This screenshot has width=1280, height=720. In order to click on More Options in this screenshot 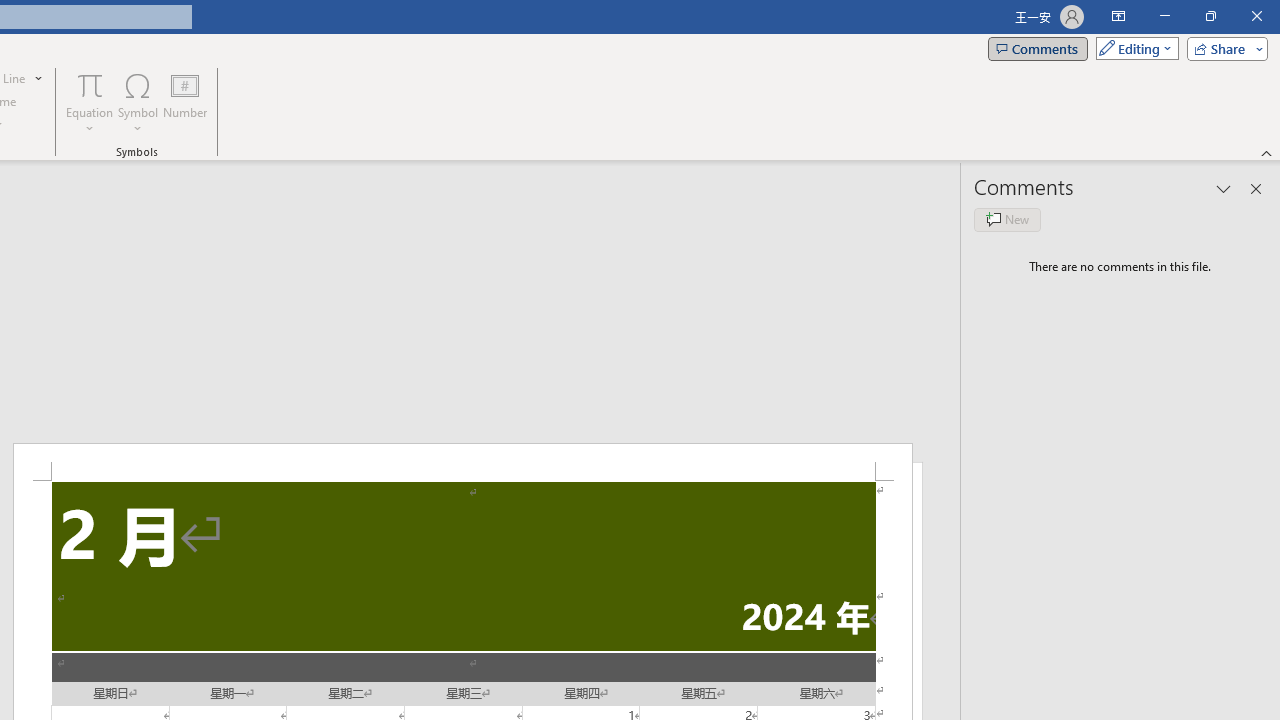, I will do `click(90, 121)`.